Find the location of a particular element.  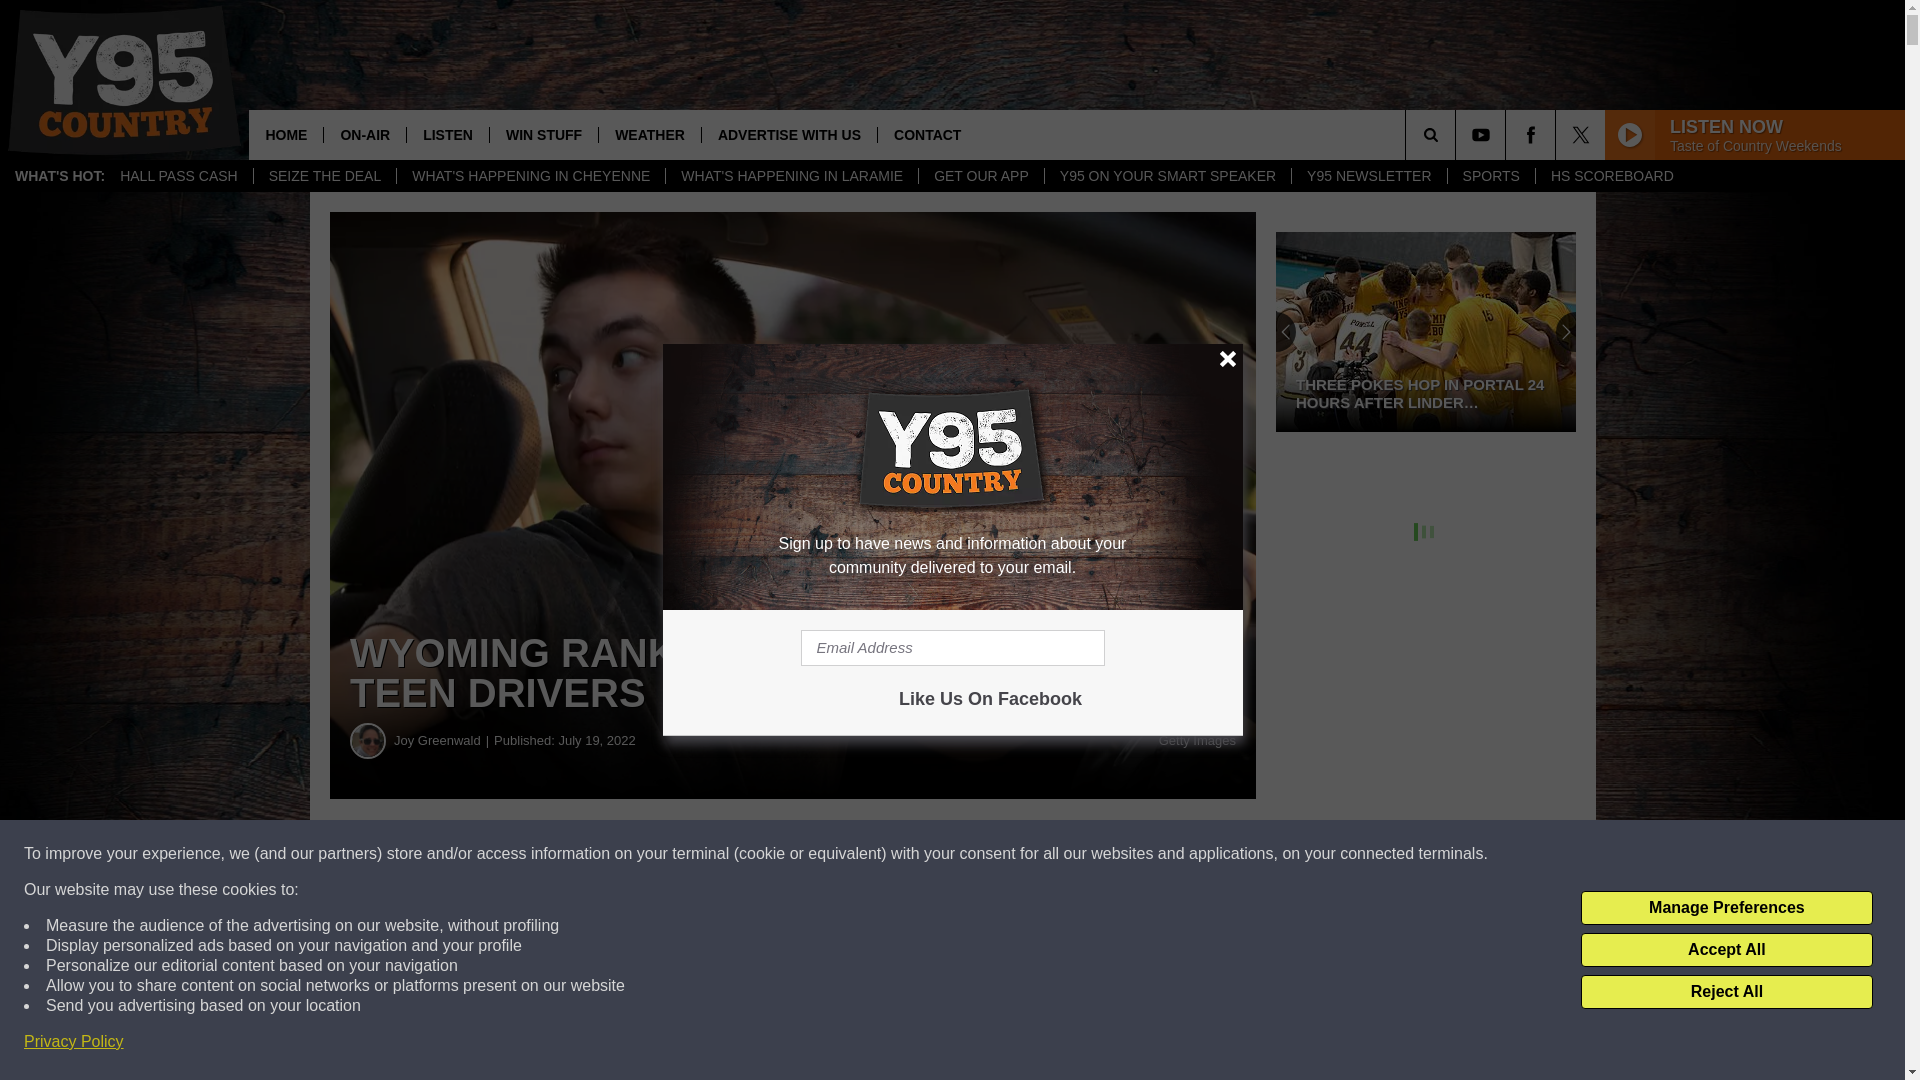

SEIZE THE DEAL is located at coordinates (325, 176).